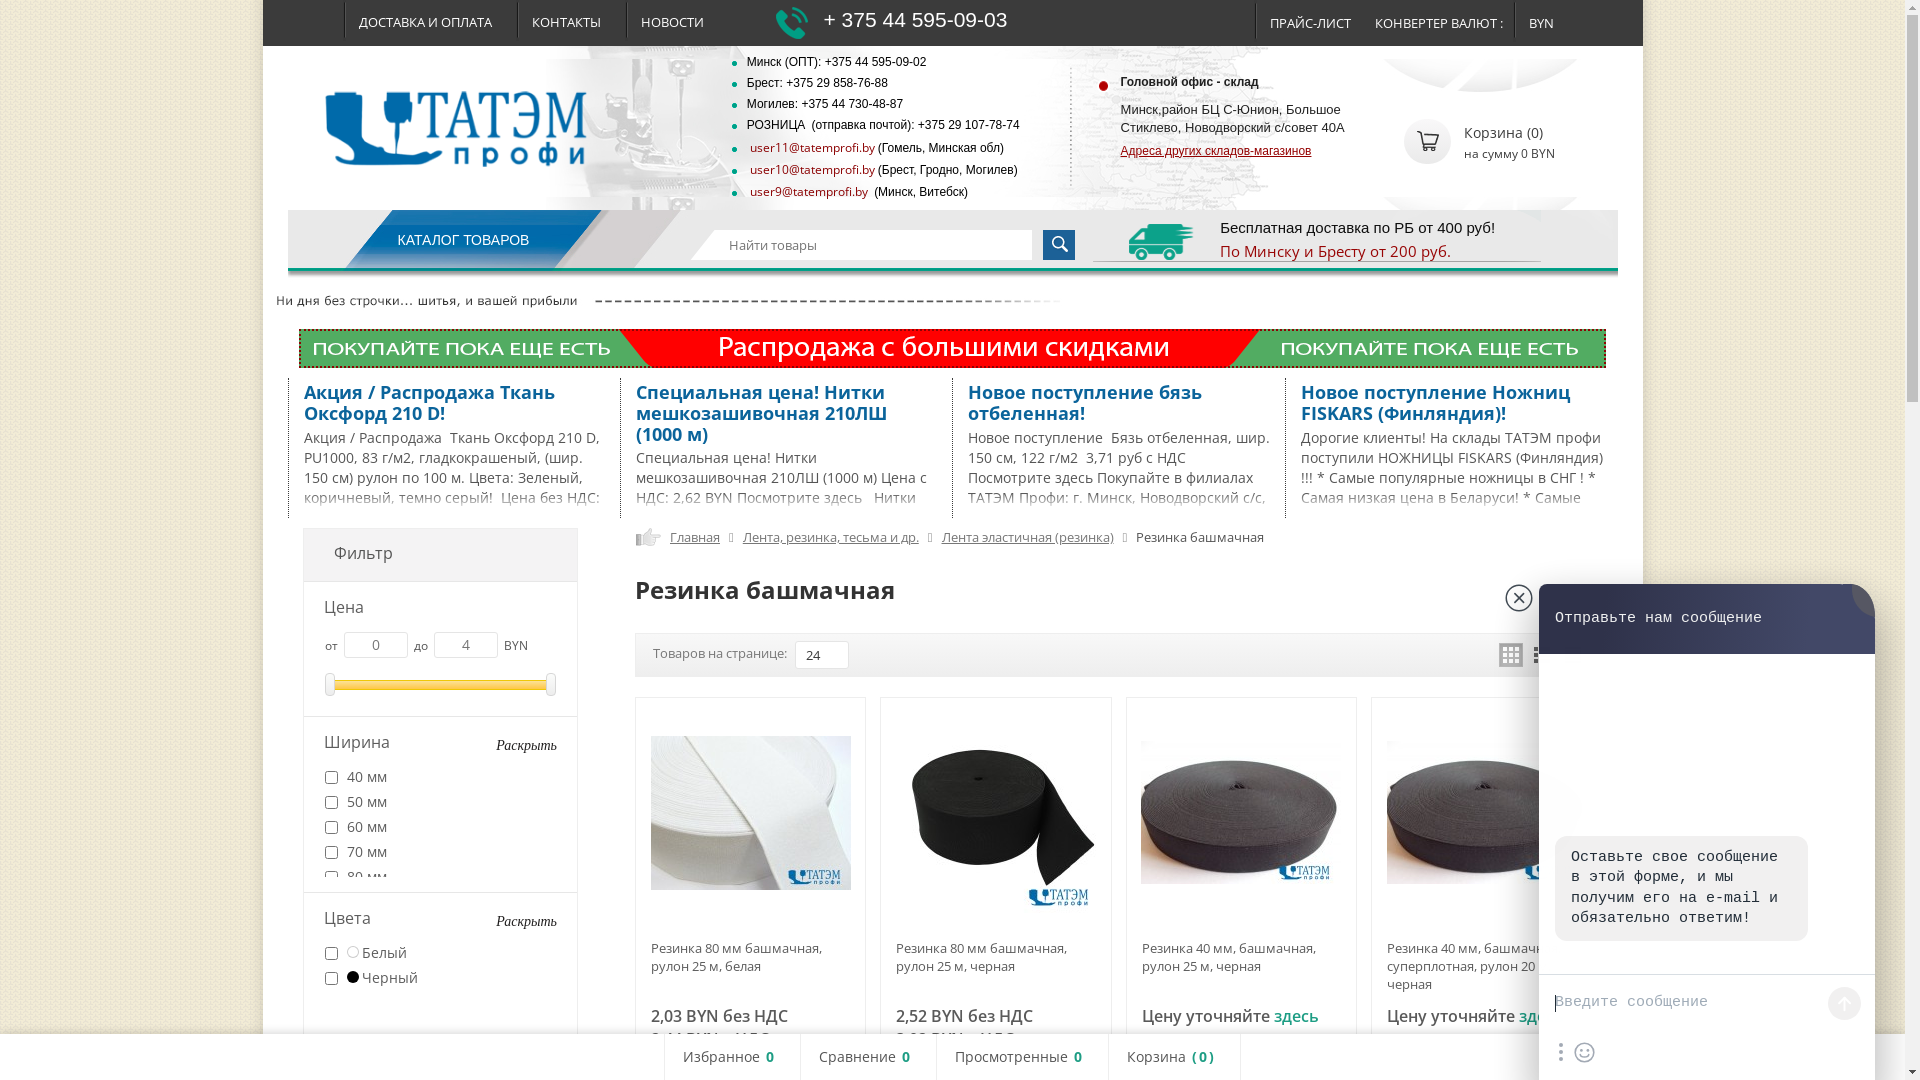  Describe the element at coordinates (1572, 655) in the screenshot. I see `compact` at that location.